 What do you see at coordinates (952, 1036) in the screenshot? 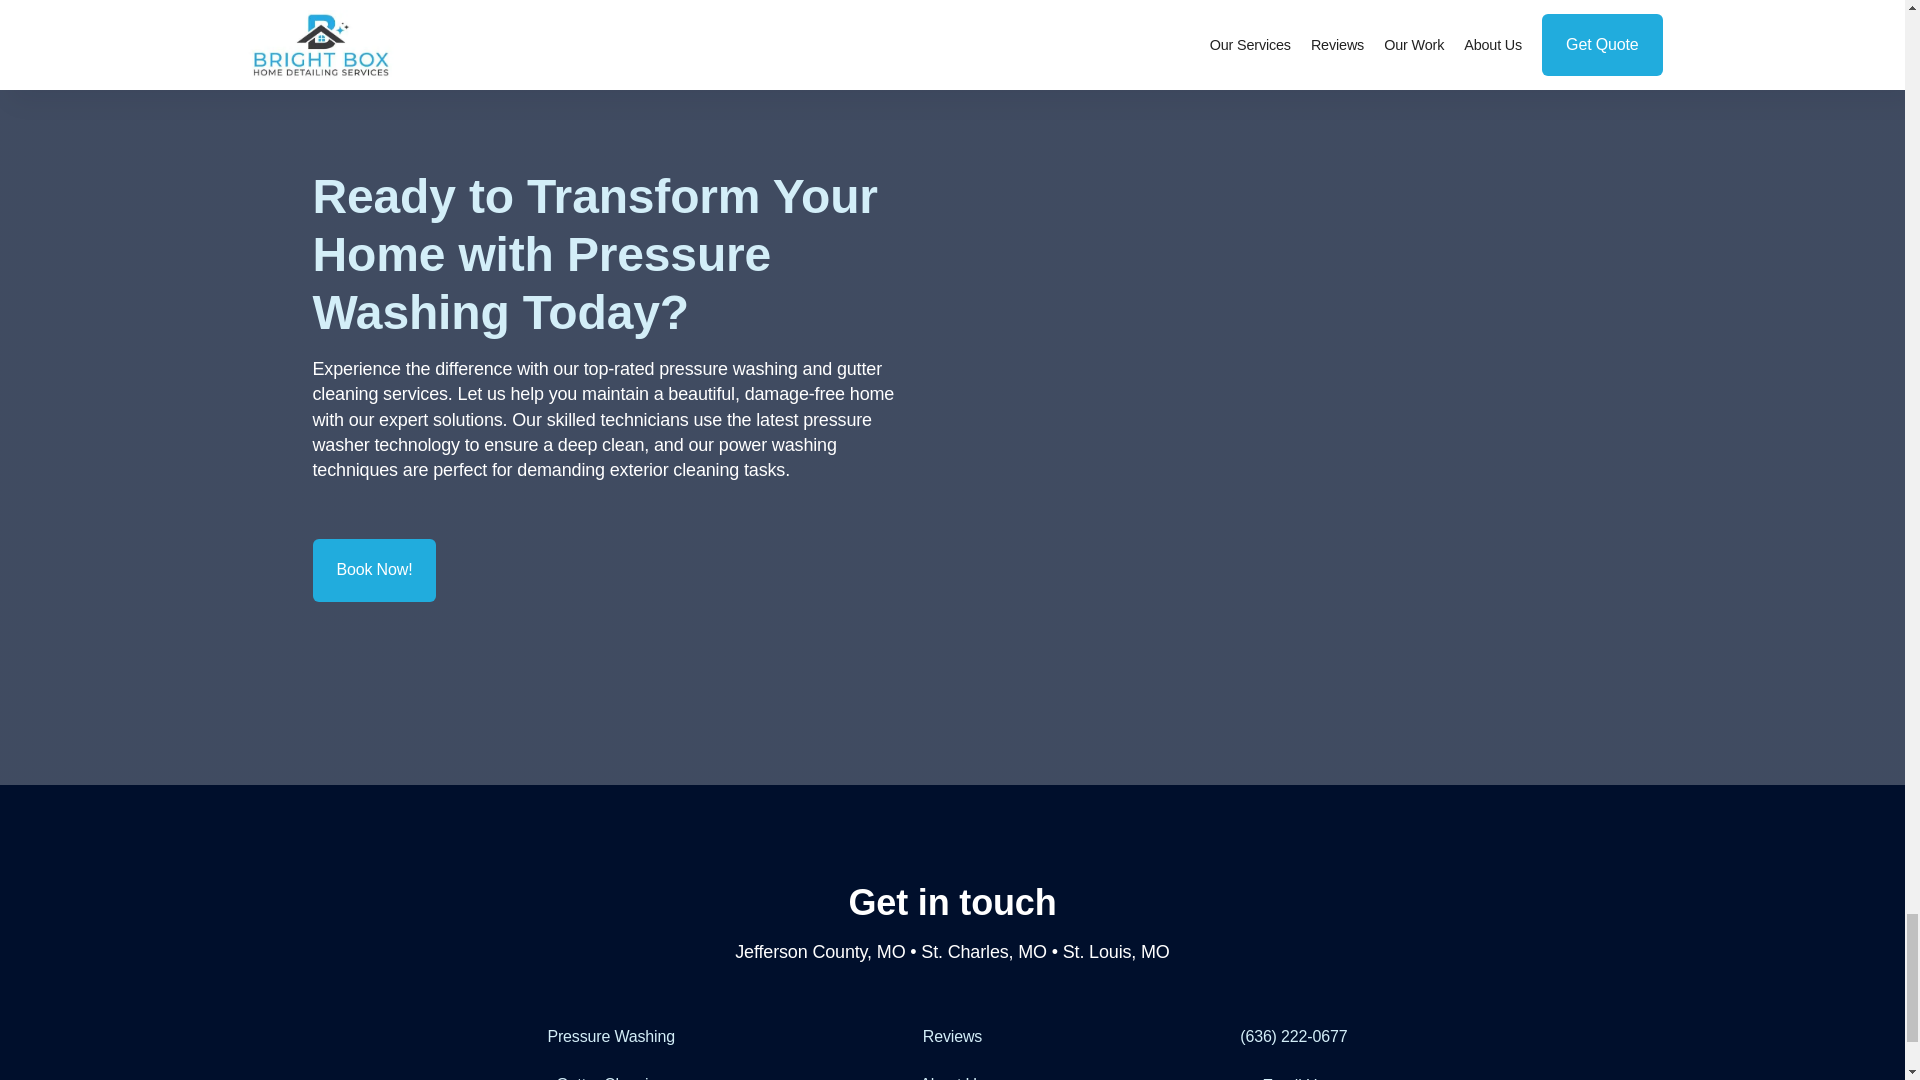
I see `Reviews` at bounding box center [952, 1036].